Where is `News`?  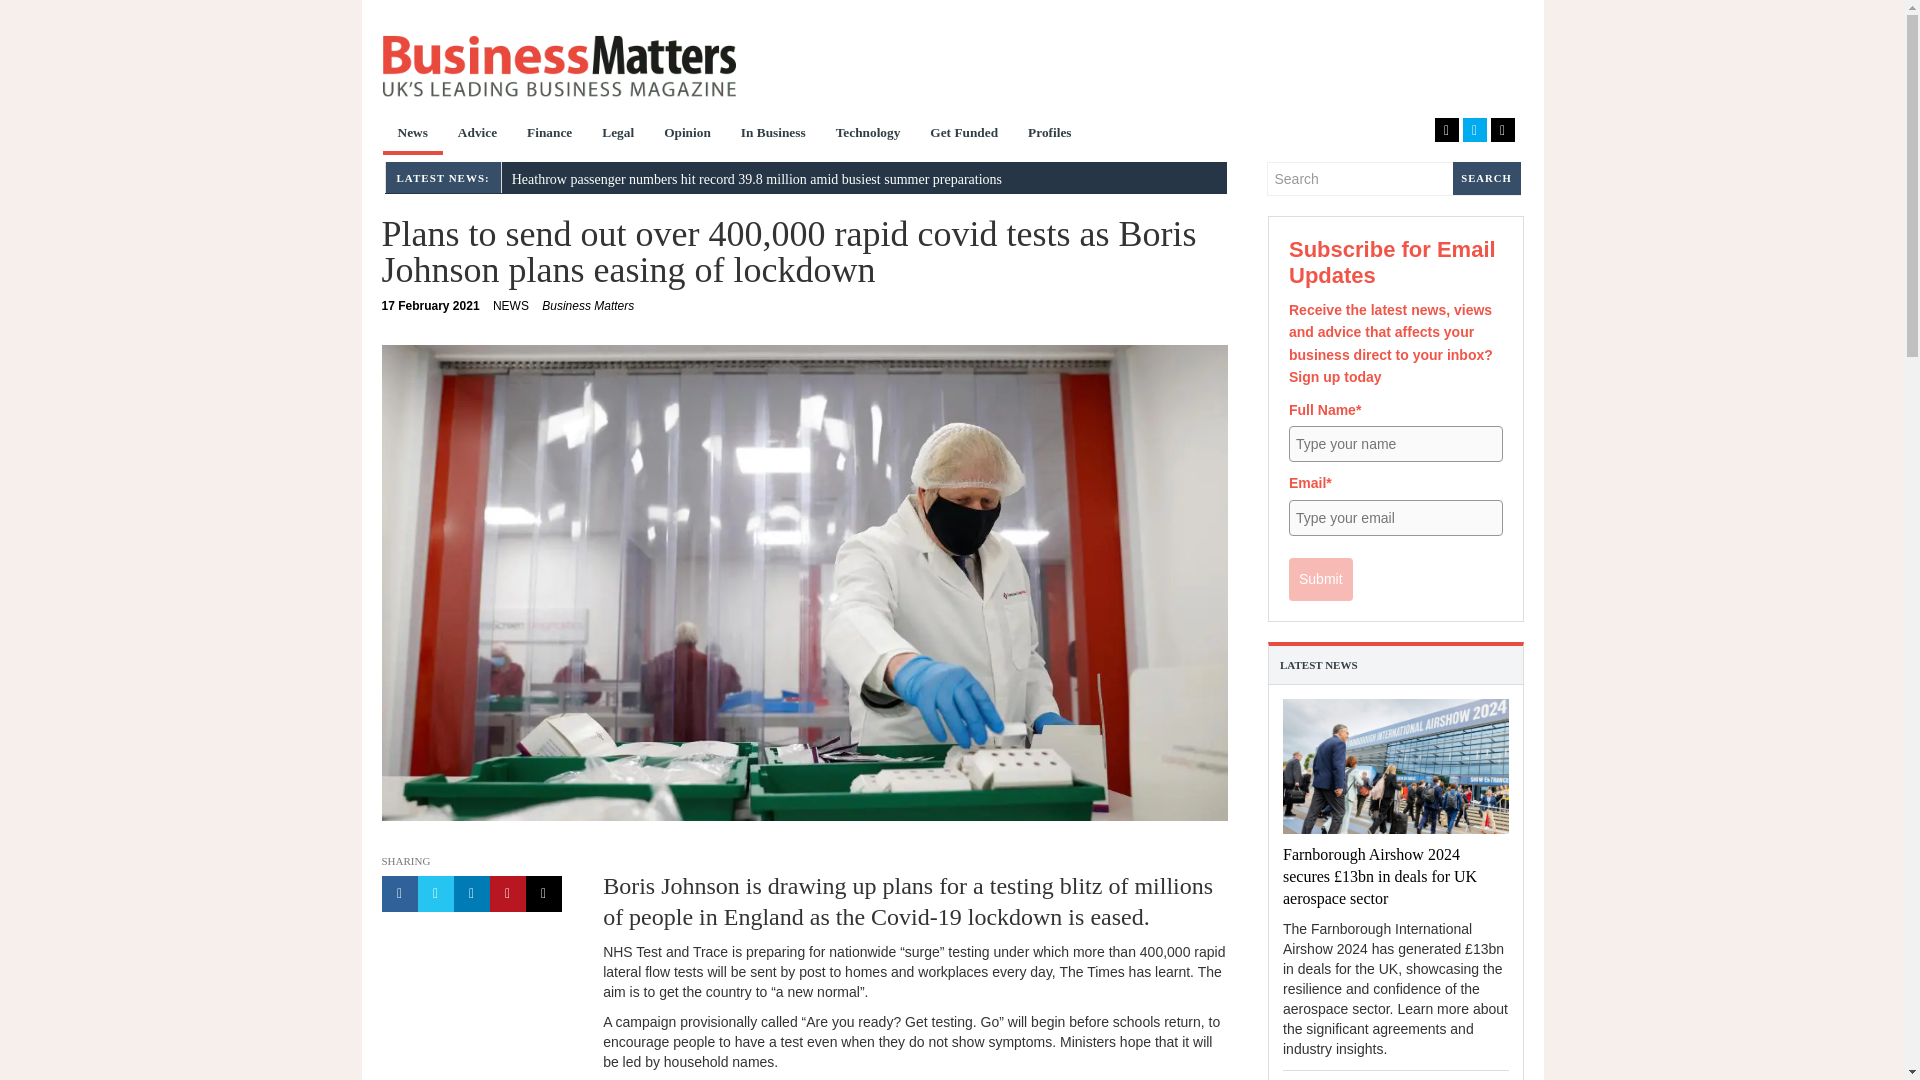
News is located at coordinates (412, 134).